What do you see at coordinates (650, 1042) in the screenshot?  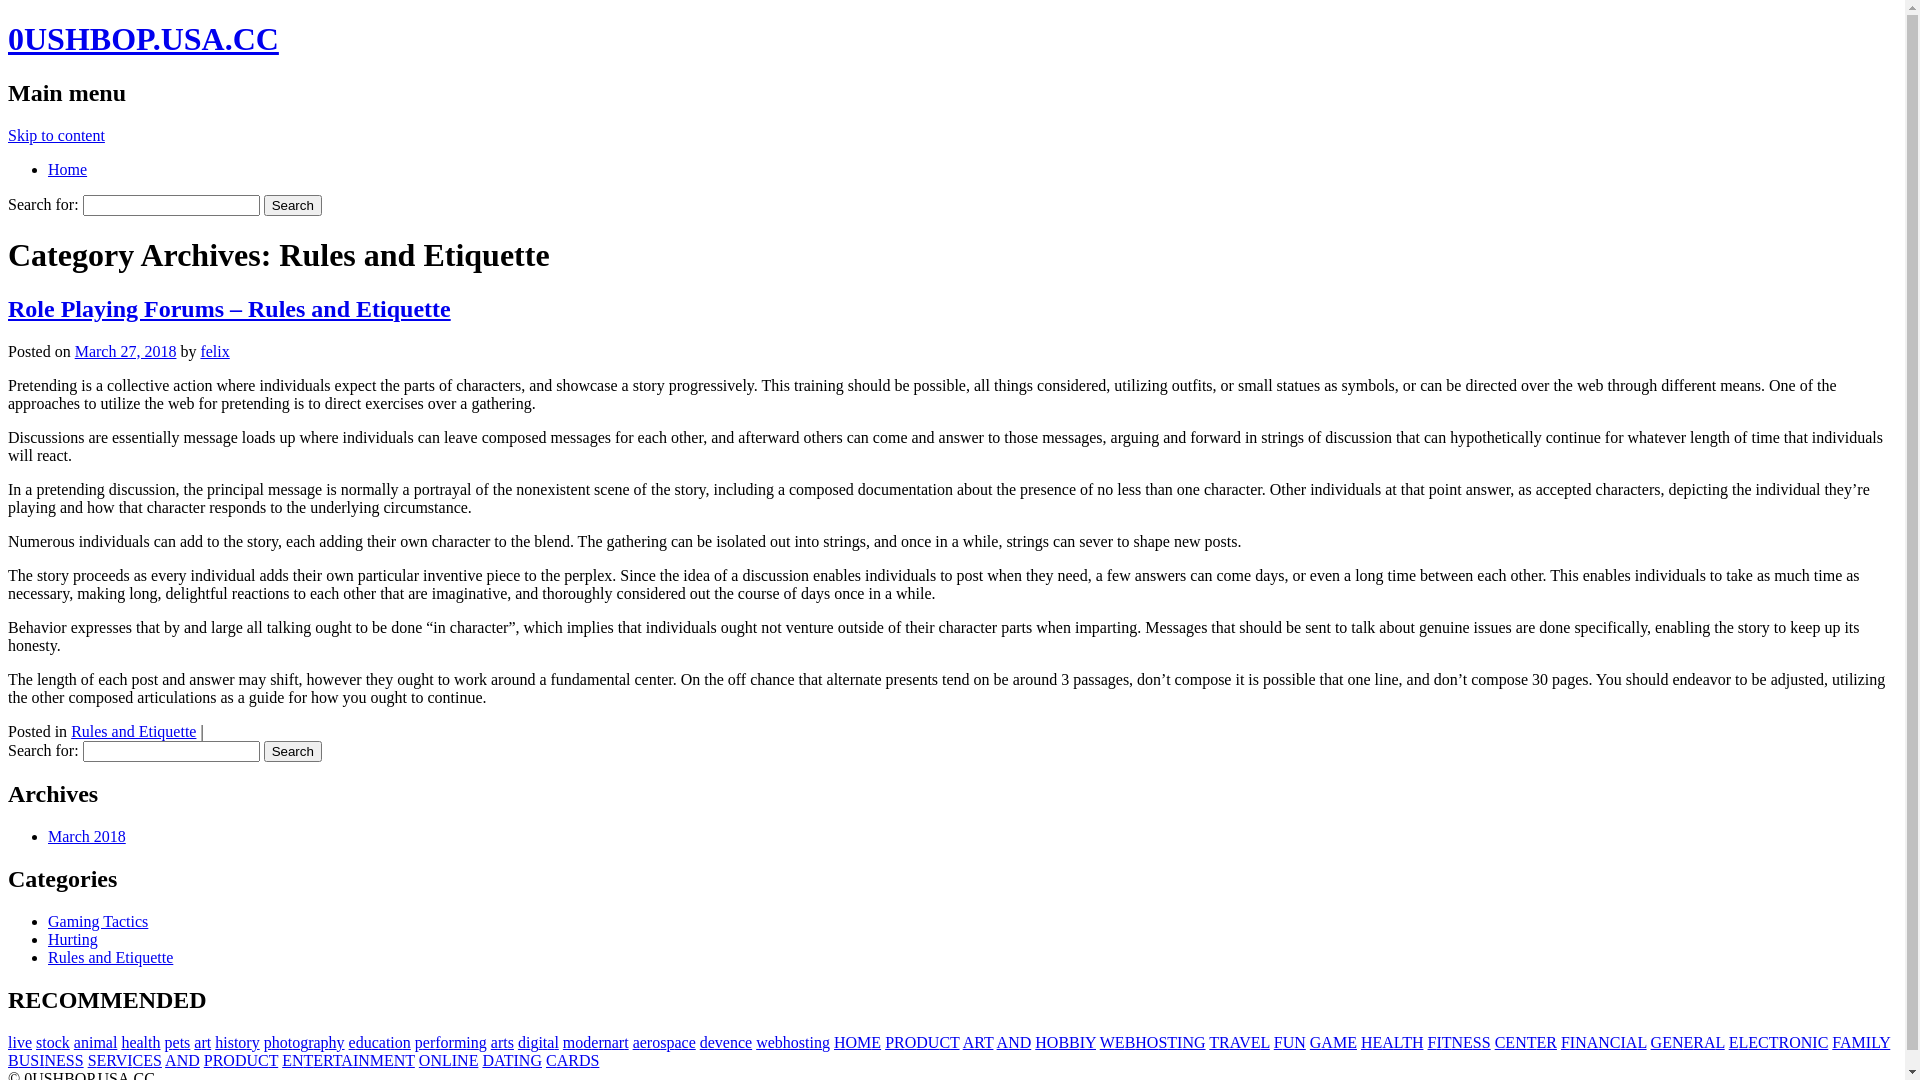 I see `r` at bounding box center [650, 1042].